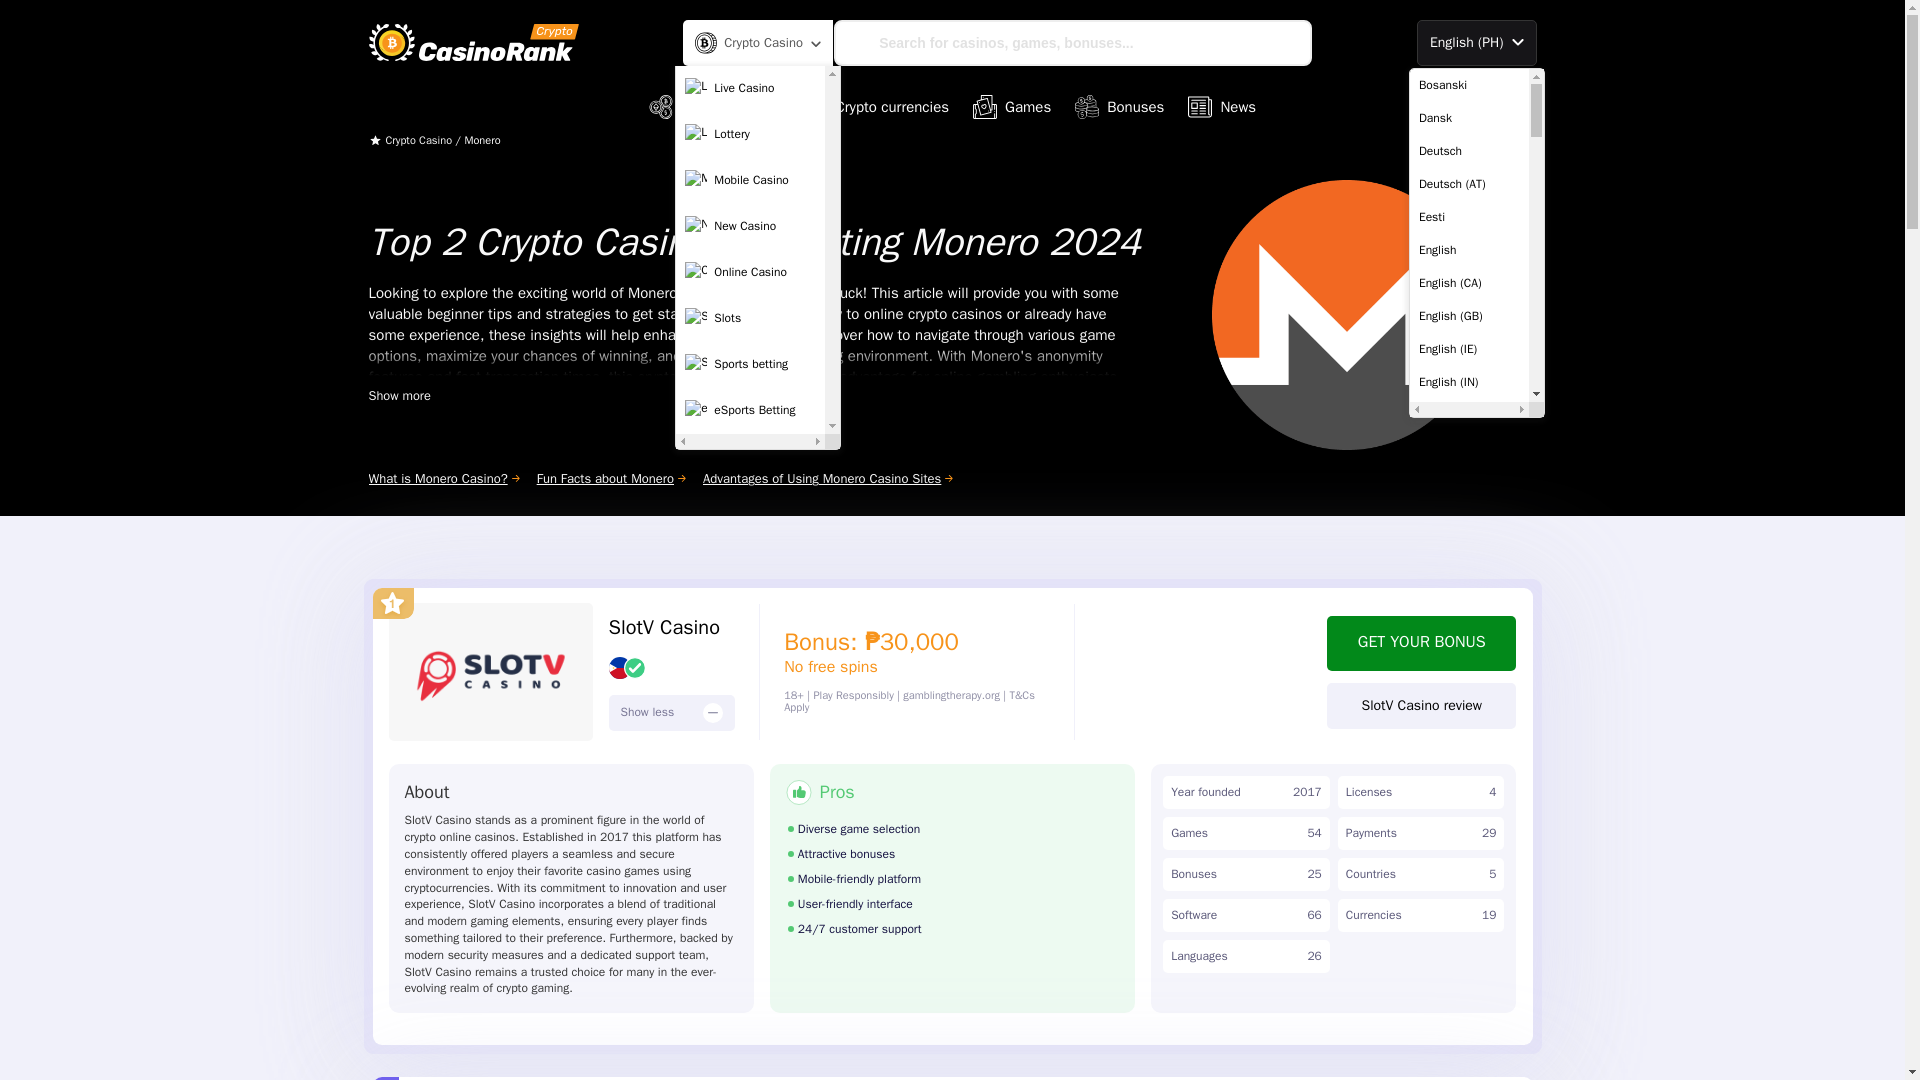 The height and width of the screenshot is (1080, 1920). Describe the element at coordinates (750, 364) in the screenshot. I see `Sports betting` at that location.